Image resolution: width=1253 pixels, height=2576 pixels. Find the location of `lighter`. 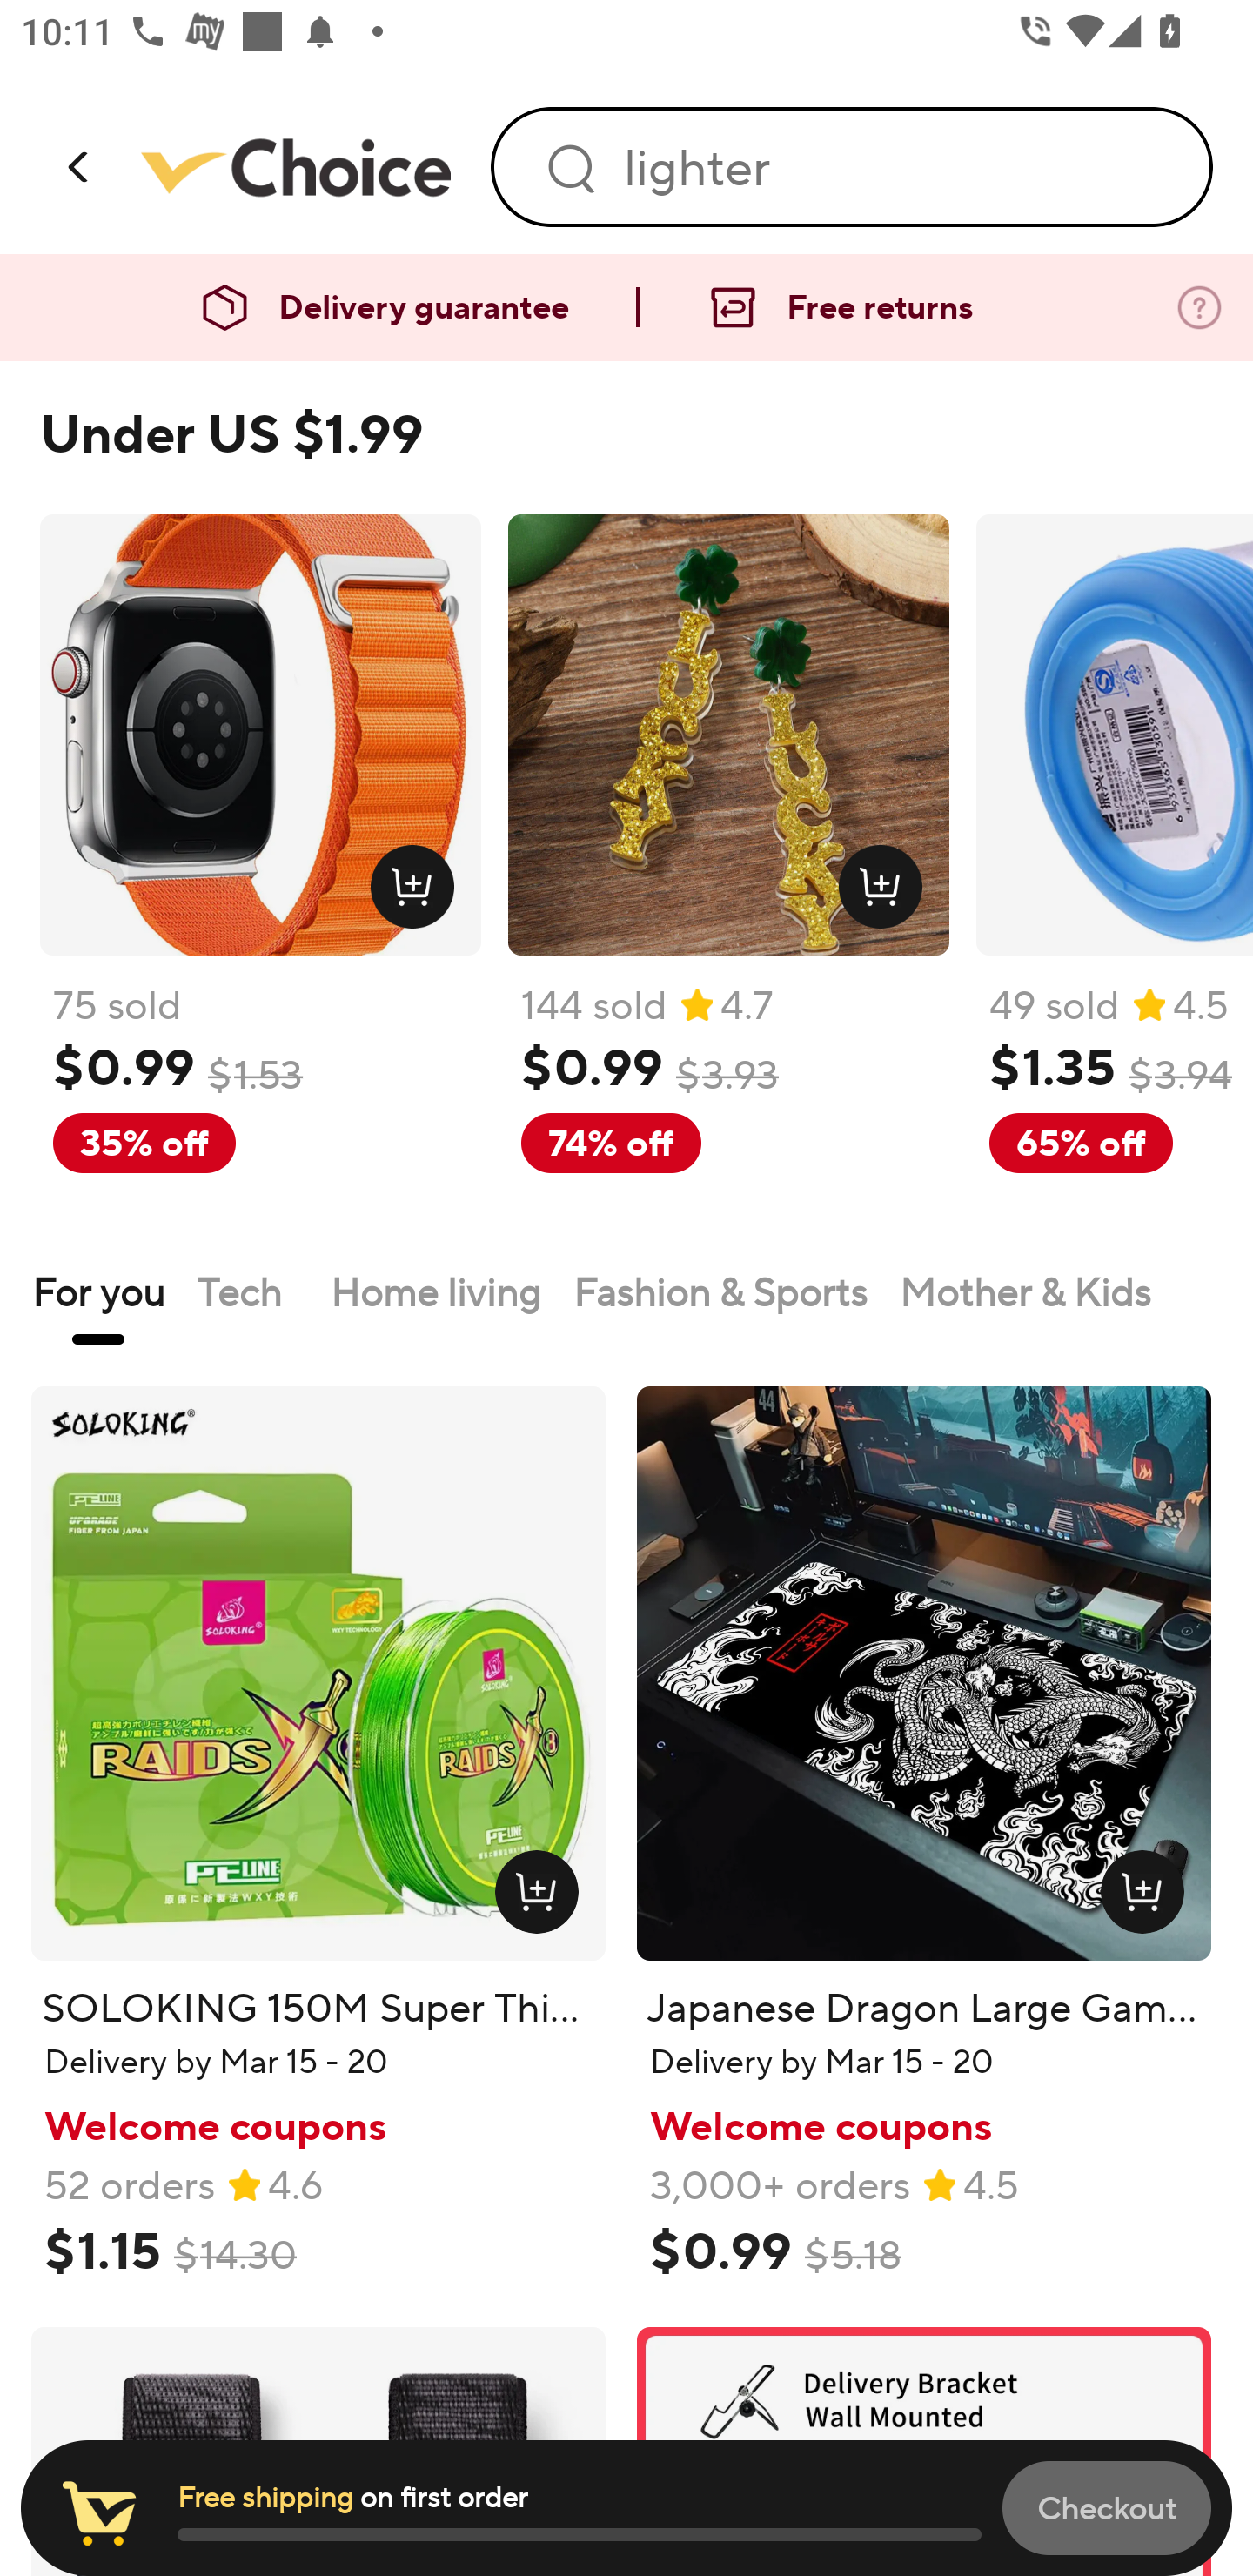

lighter is located at coordinates (898, 167).